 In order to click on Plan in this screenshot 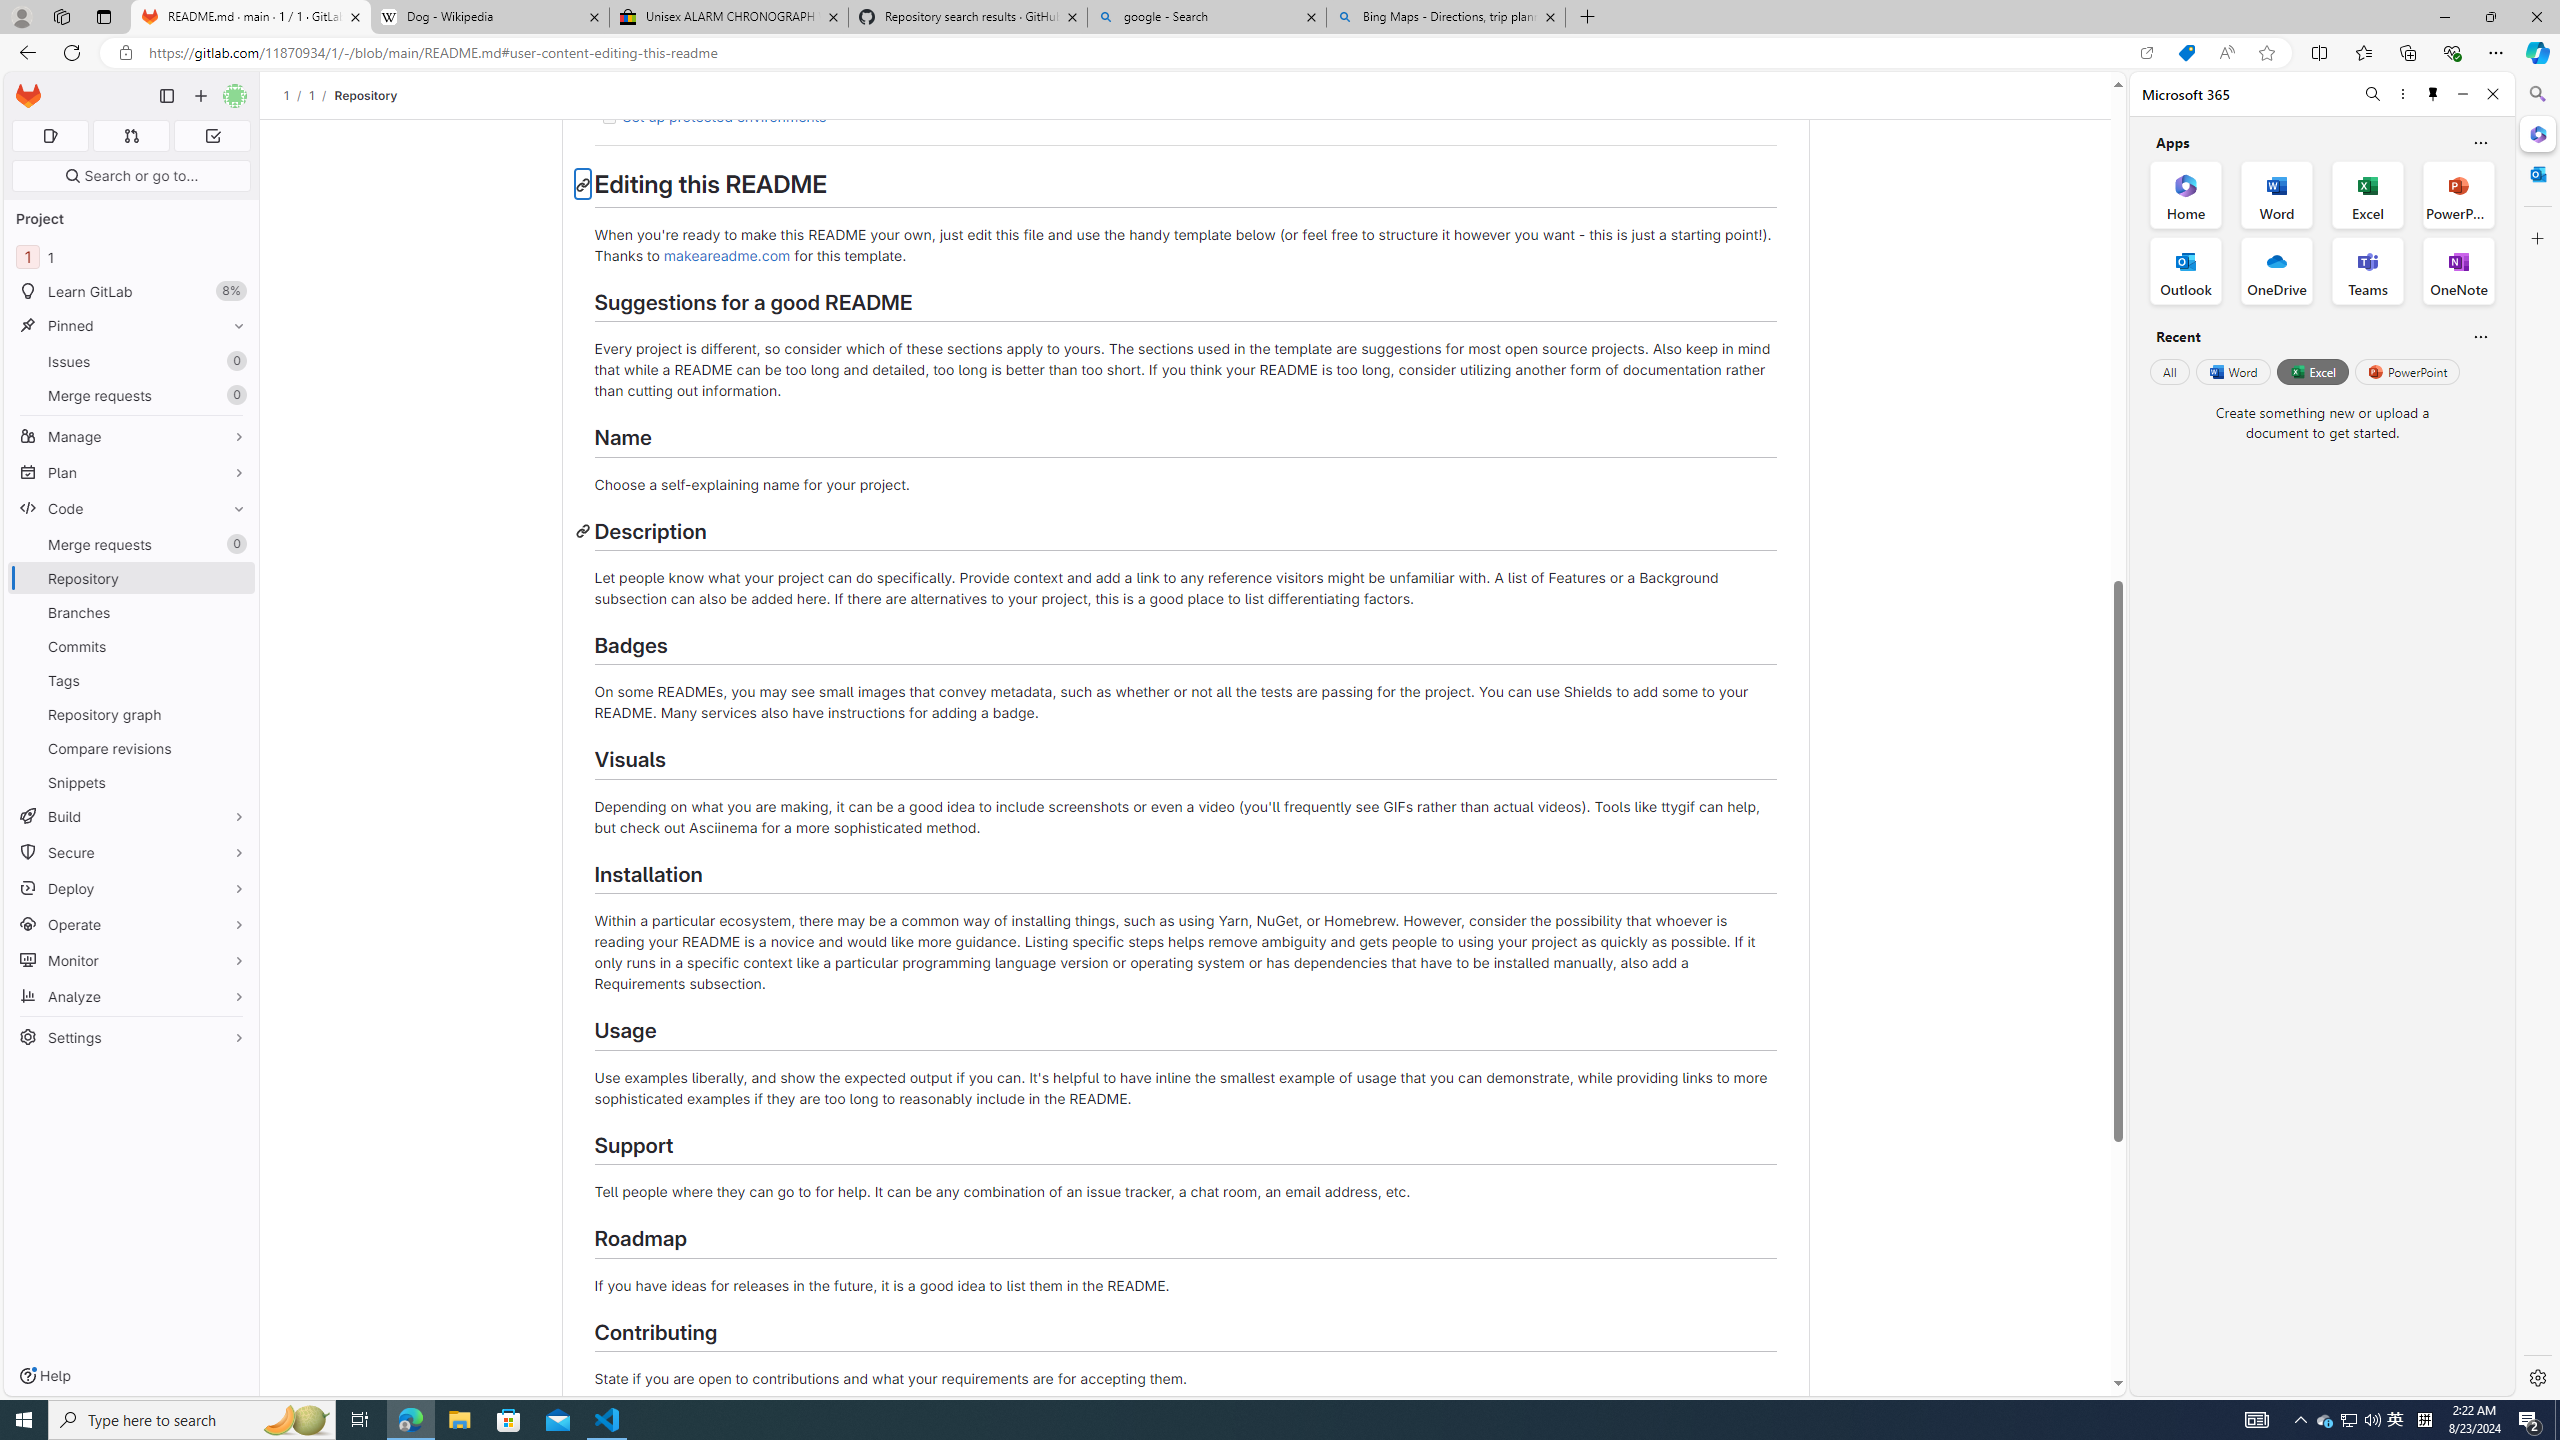, I will do `click(132, 472)`.